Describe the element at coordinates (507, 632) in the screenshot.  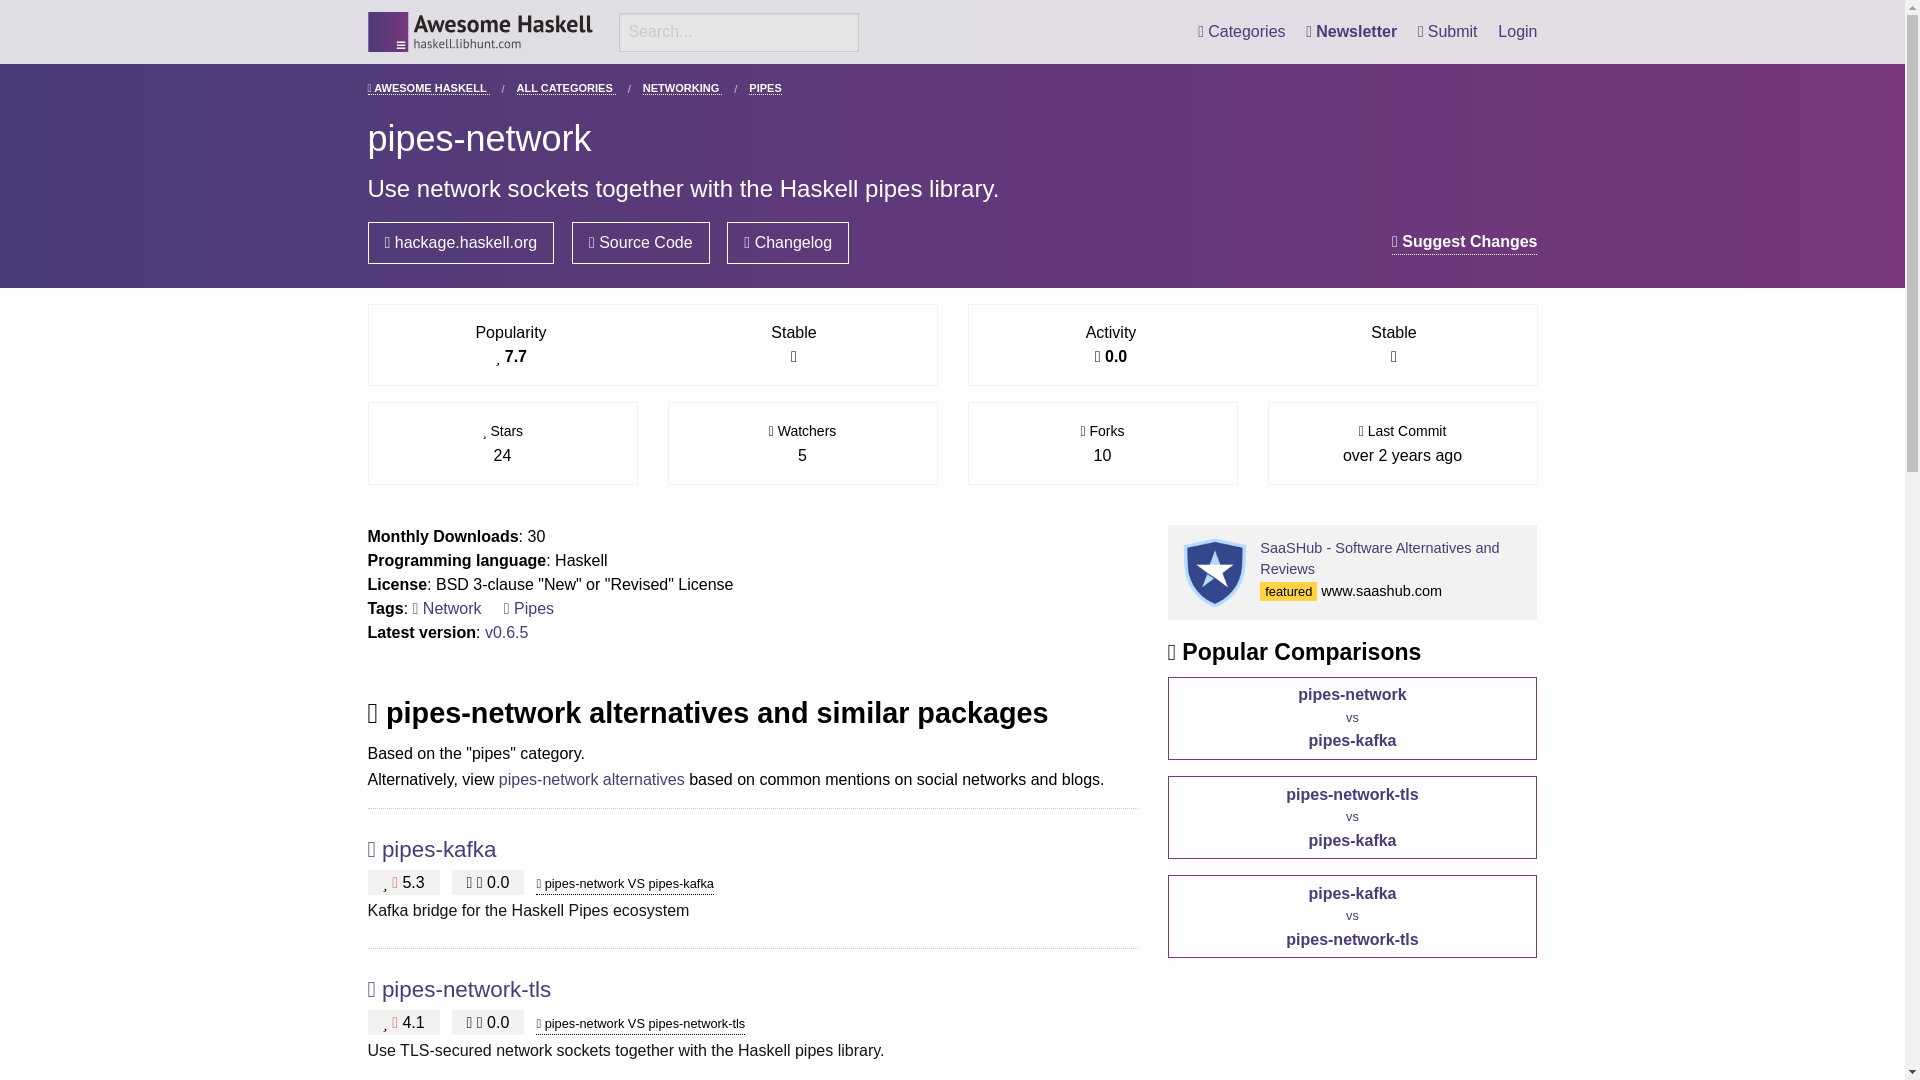
I see `v0.6.5` at that location.